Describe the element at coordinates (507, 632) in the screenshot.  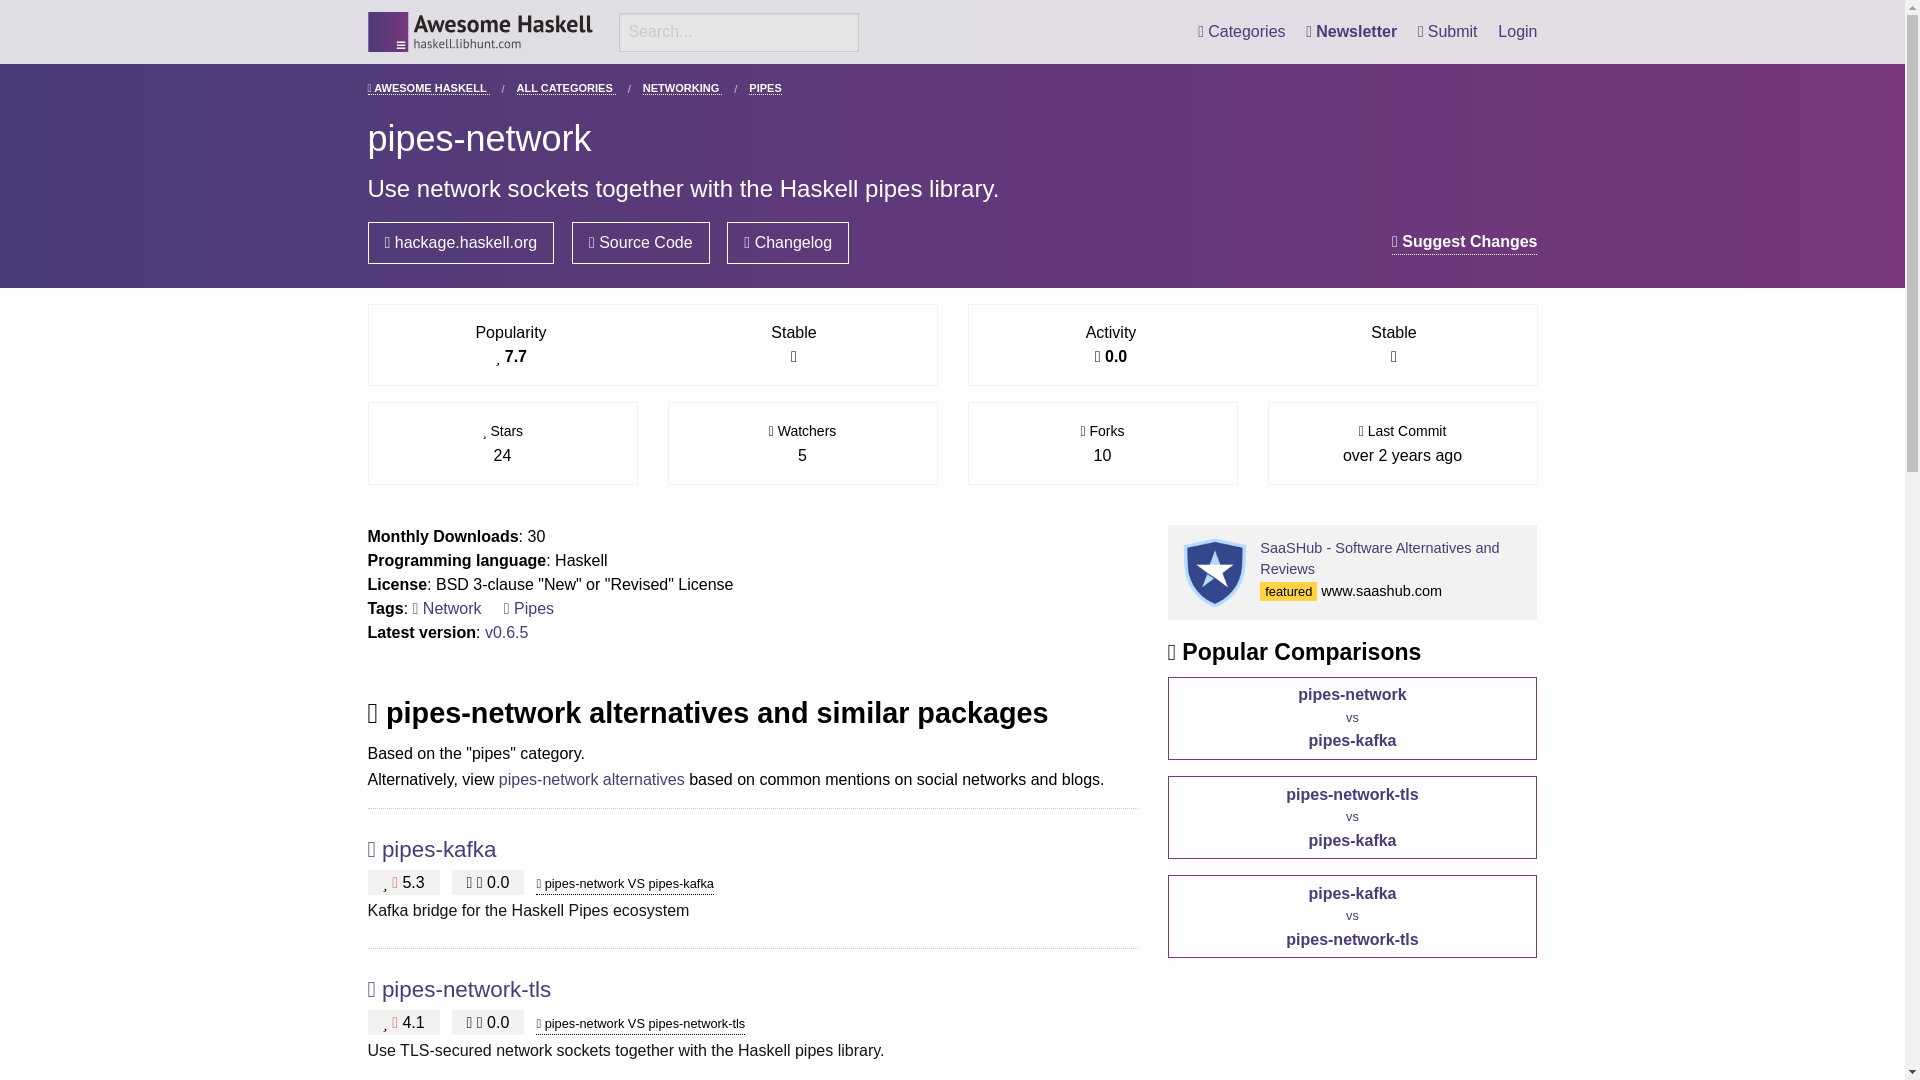
I see `v0.6.5` at that location.